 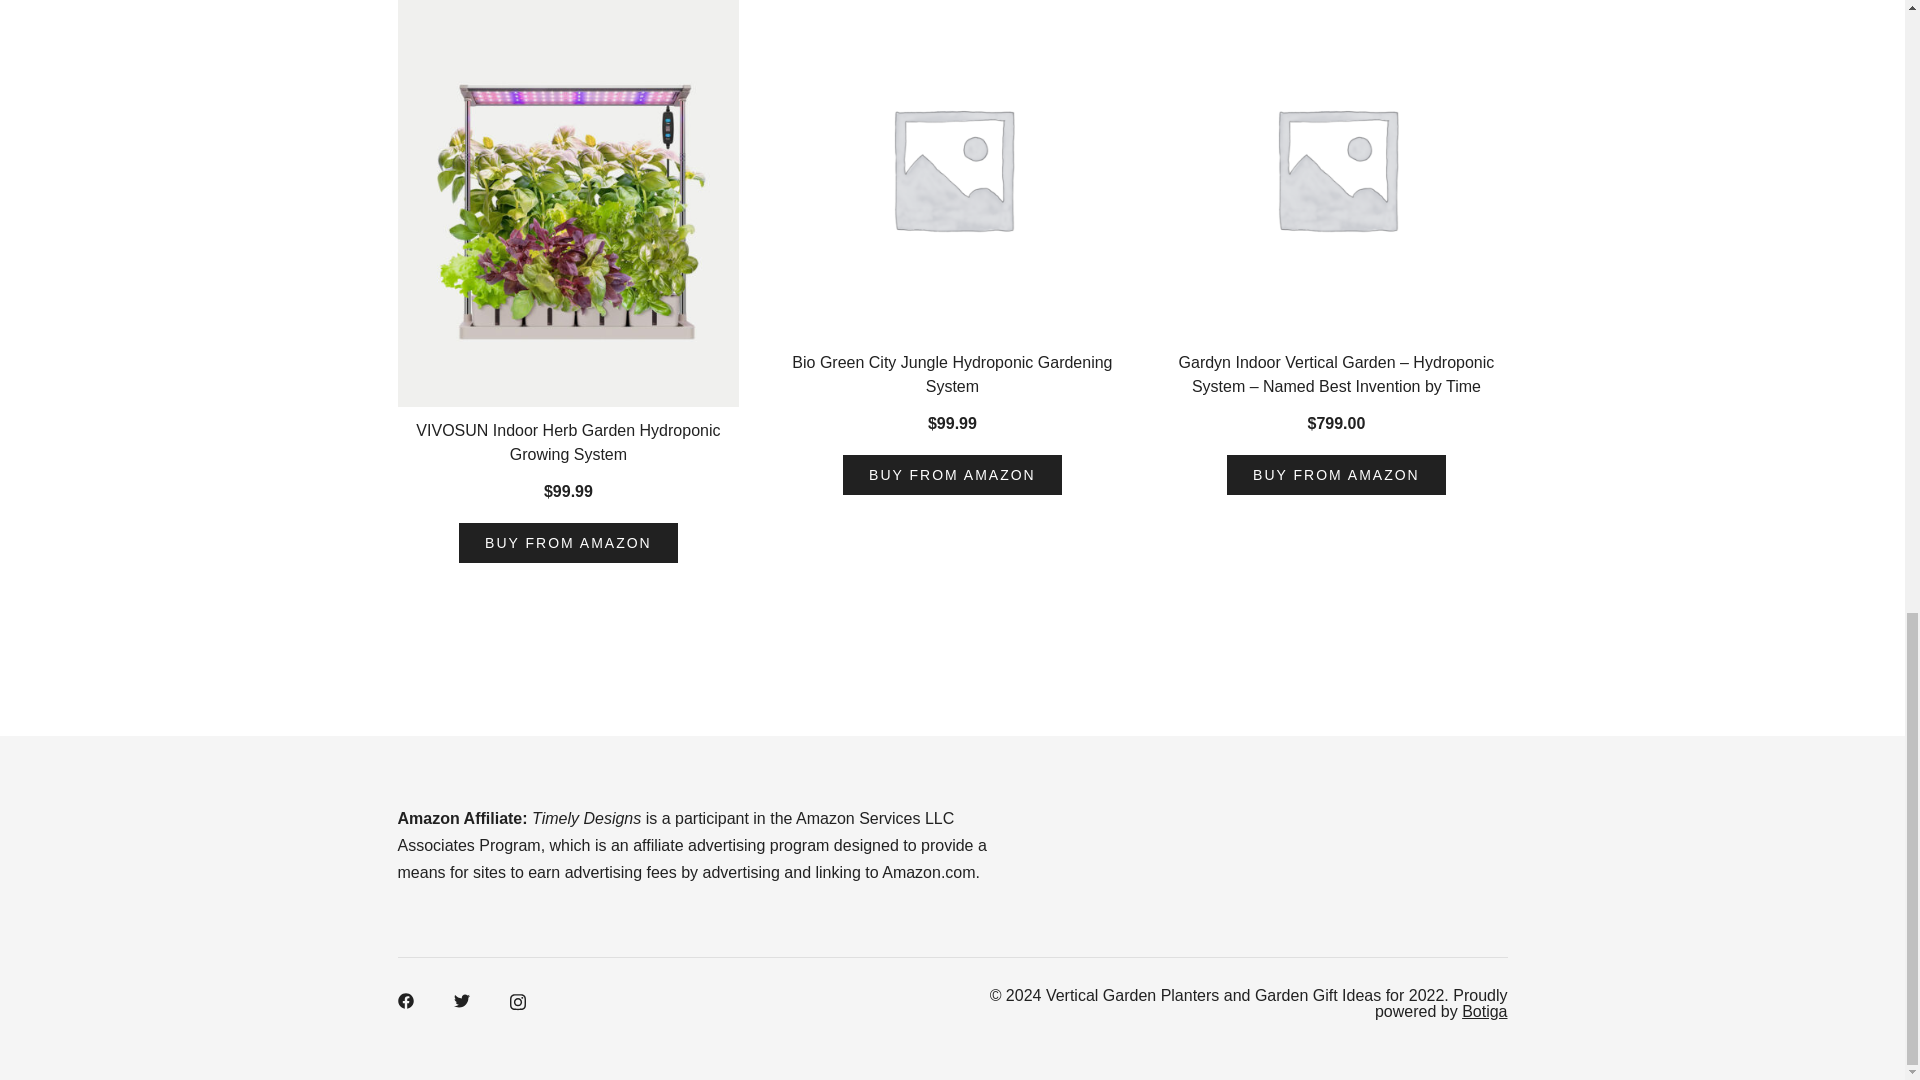 What do you see at coordinates (1484, 1011) in the screenshot?
I see `Botiga` at bounding box center [1484, 1011].